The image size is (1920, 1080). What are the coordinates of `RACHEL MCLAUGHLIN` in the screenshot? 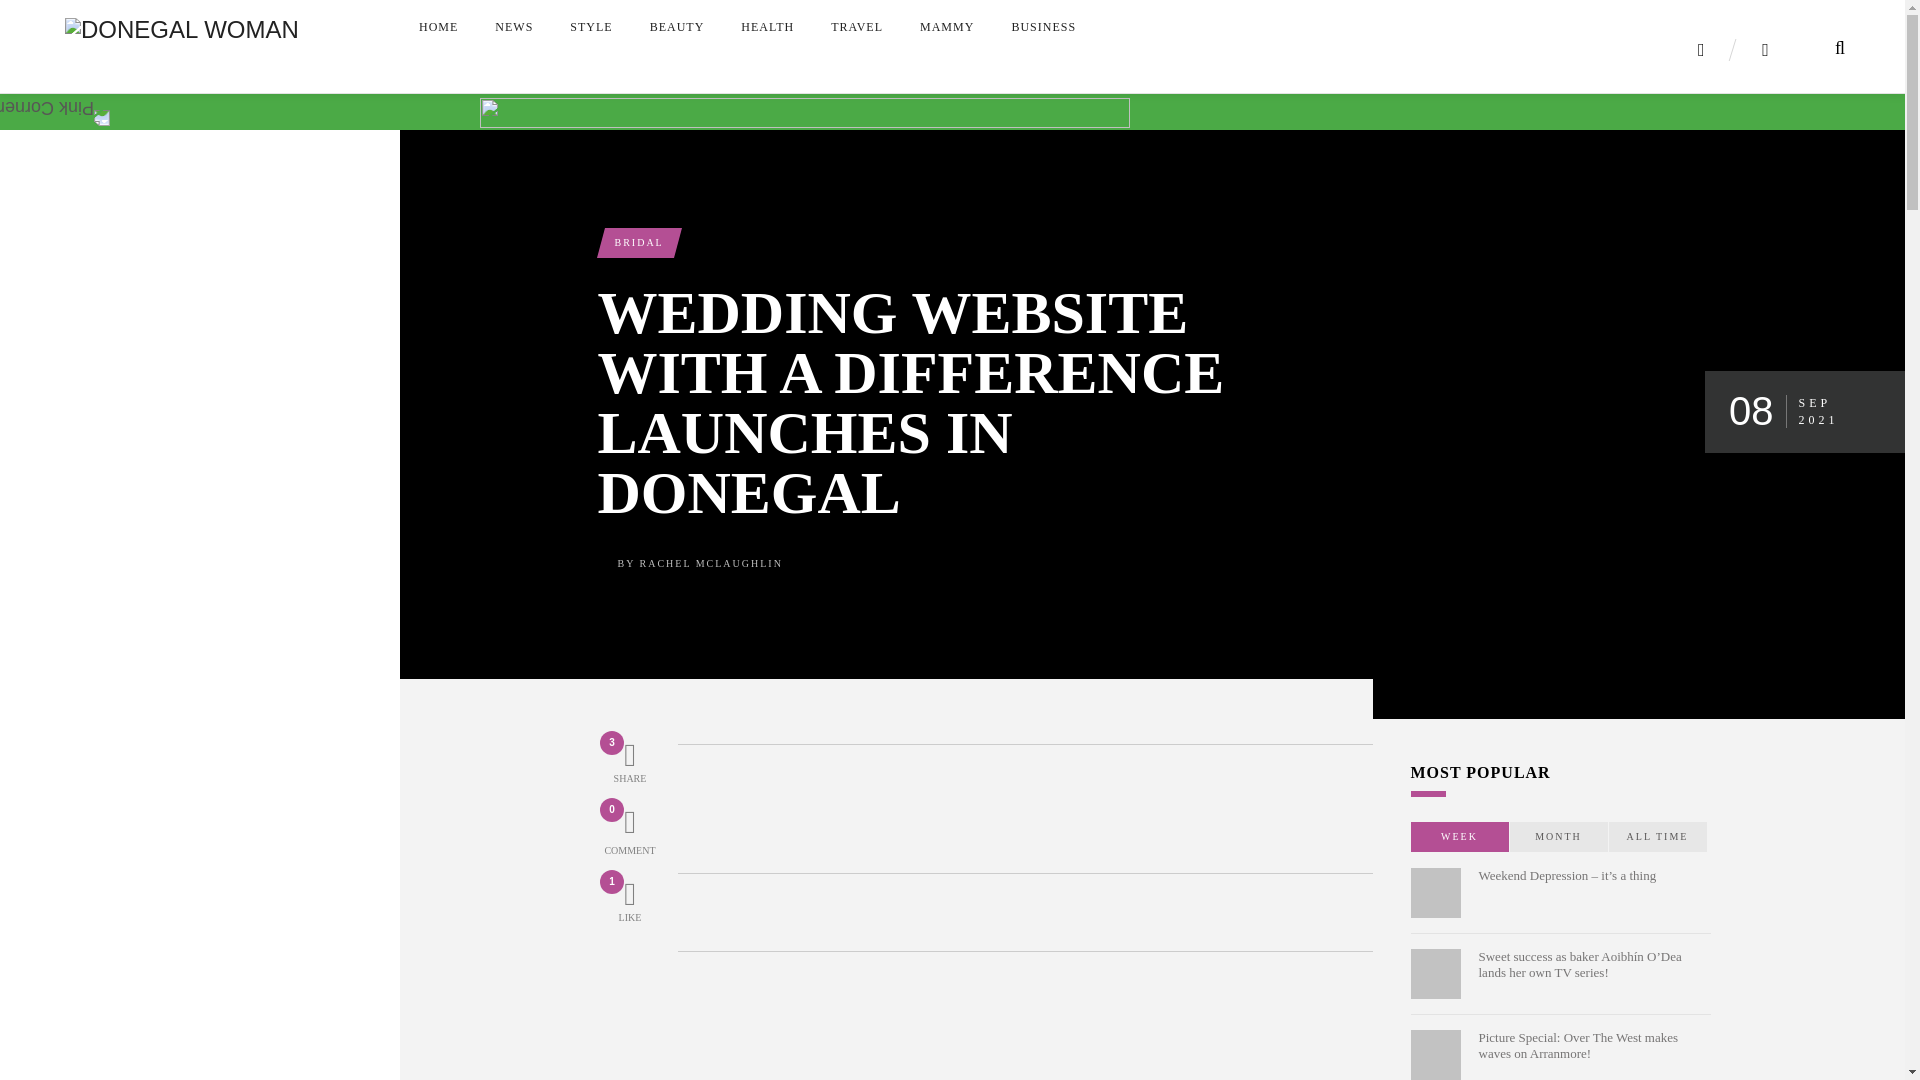 It's located at (711, 564).